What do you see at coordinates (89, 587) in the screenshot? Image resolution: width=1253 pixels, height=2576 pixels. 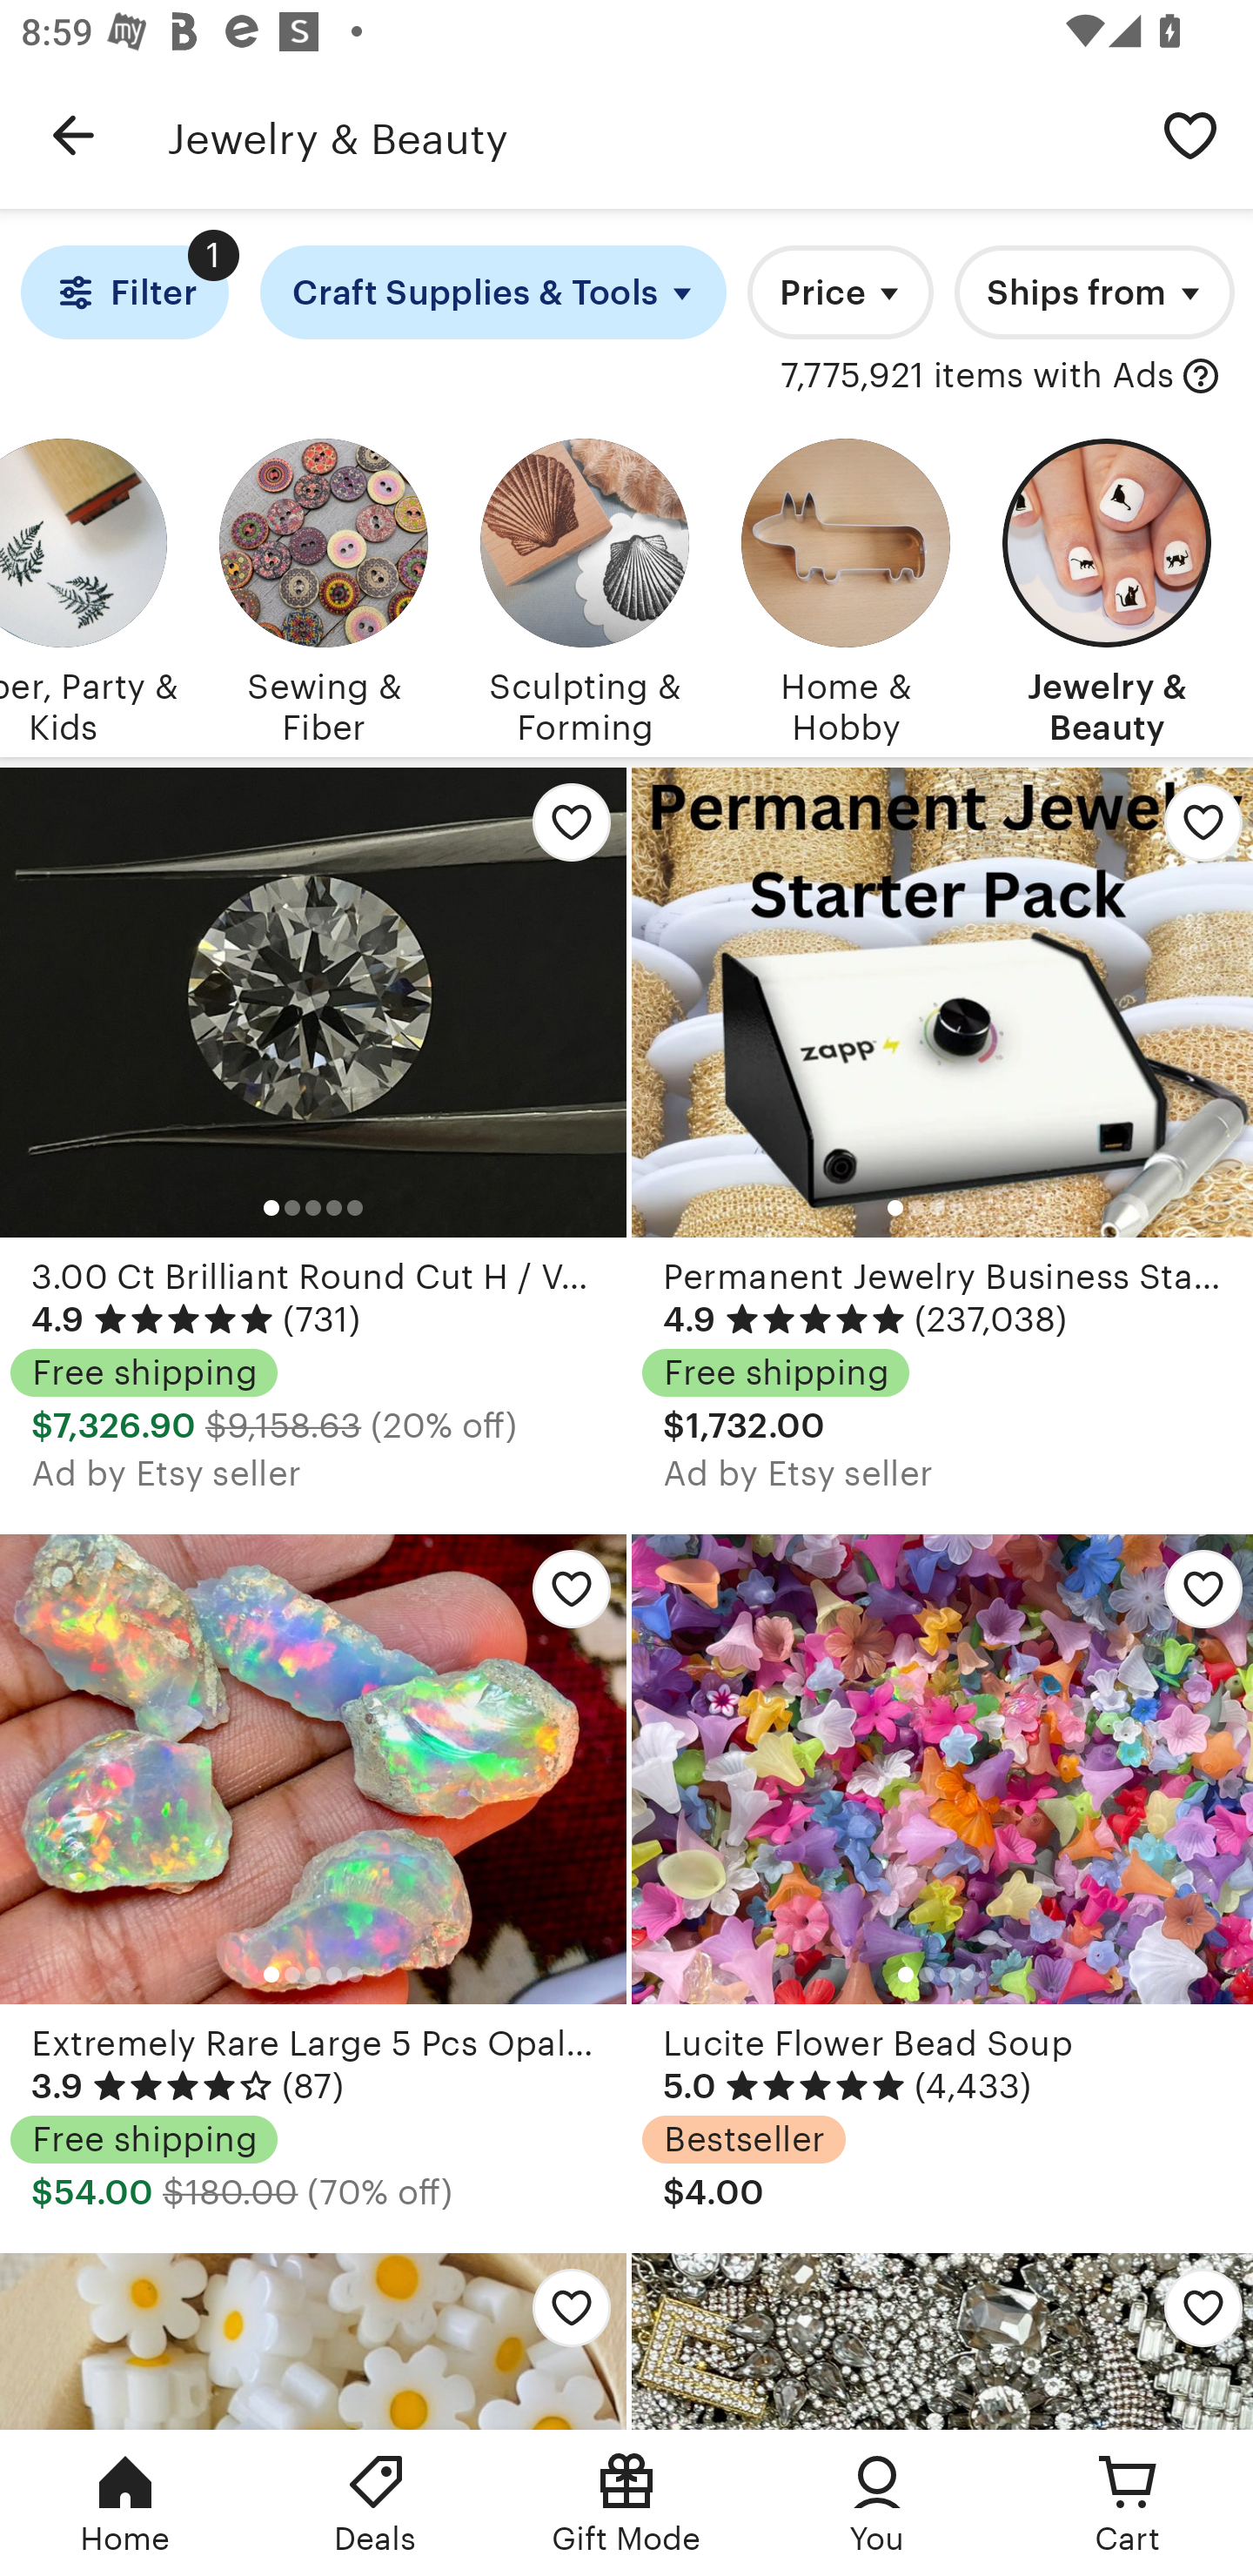 I see `Paper, Party & Kids` at bounding box center [89, 587].